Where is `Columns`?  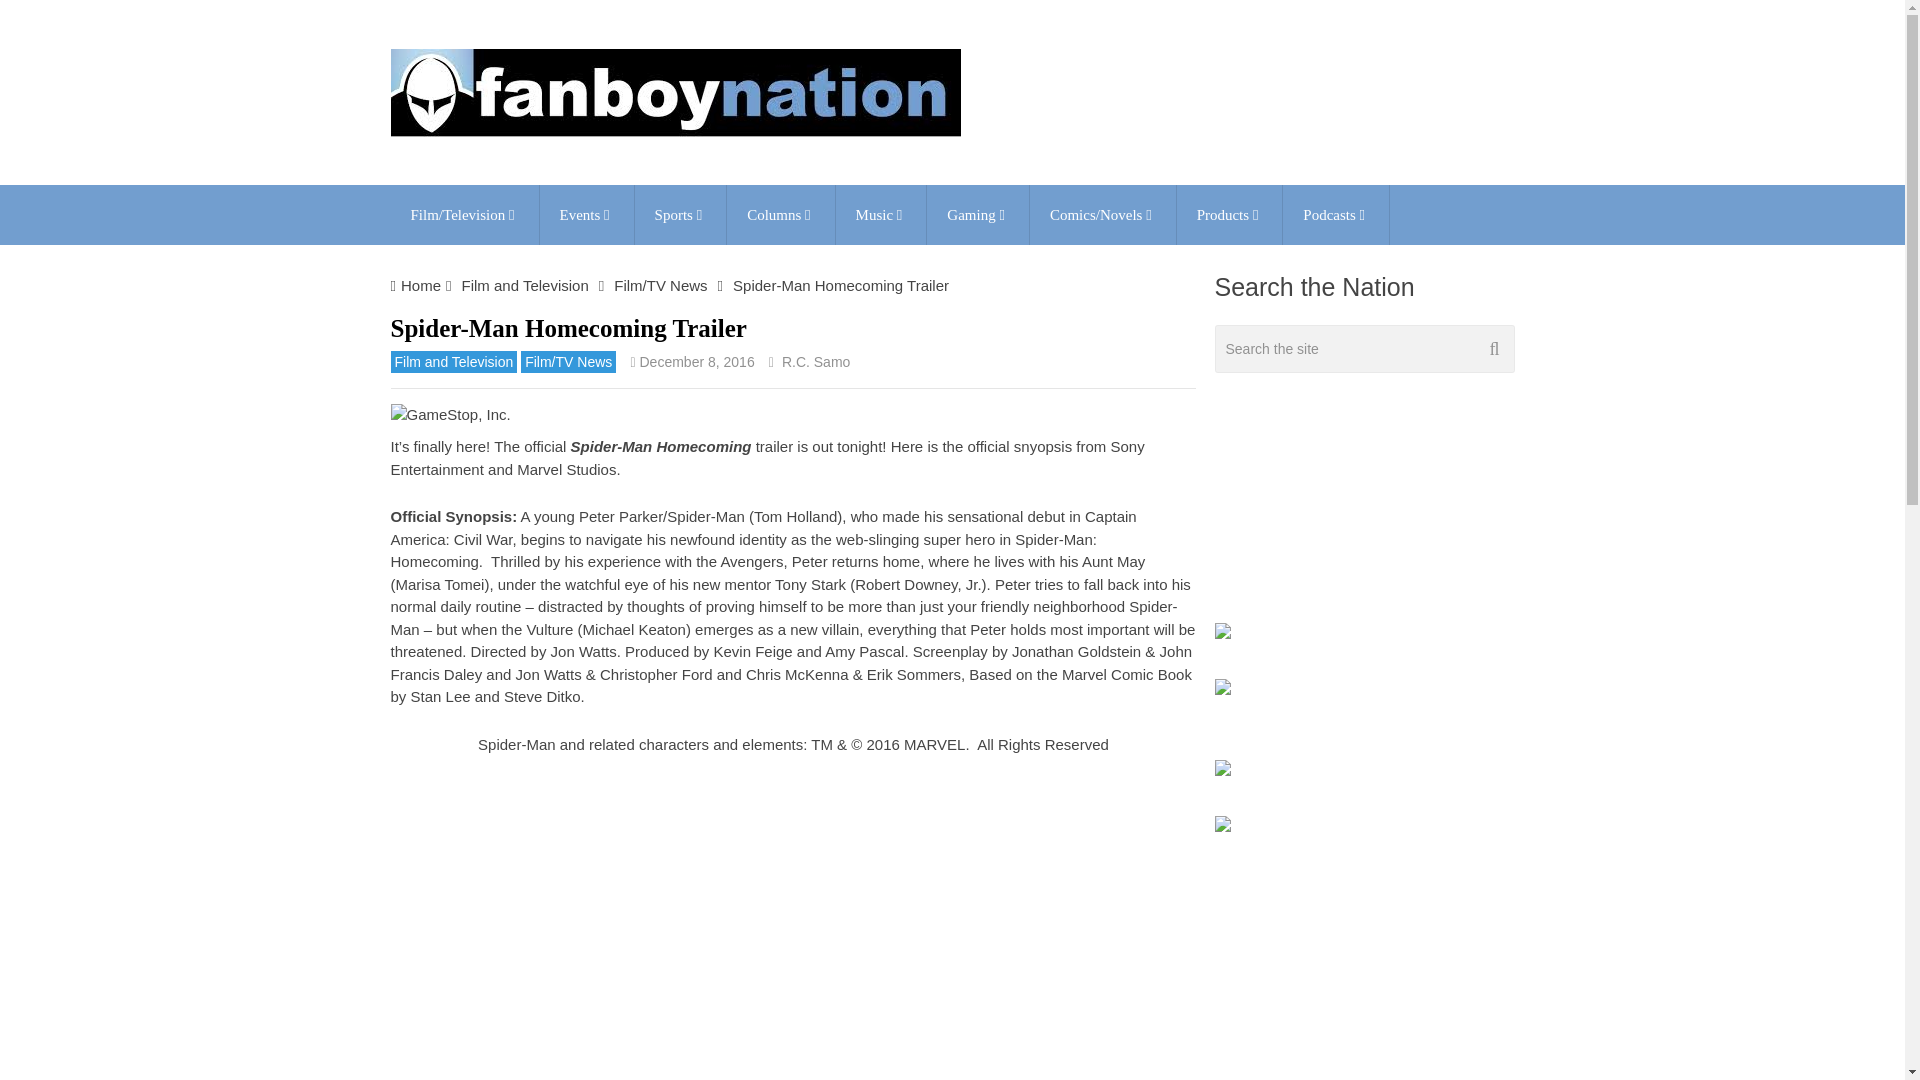
Columns is located at coordinates (780, 214).